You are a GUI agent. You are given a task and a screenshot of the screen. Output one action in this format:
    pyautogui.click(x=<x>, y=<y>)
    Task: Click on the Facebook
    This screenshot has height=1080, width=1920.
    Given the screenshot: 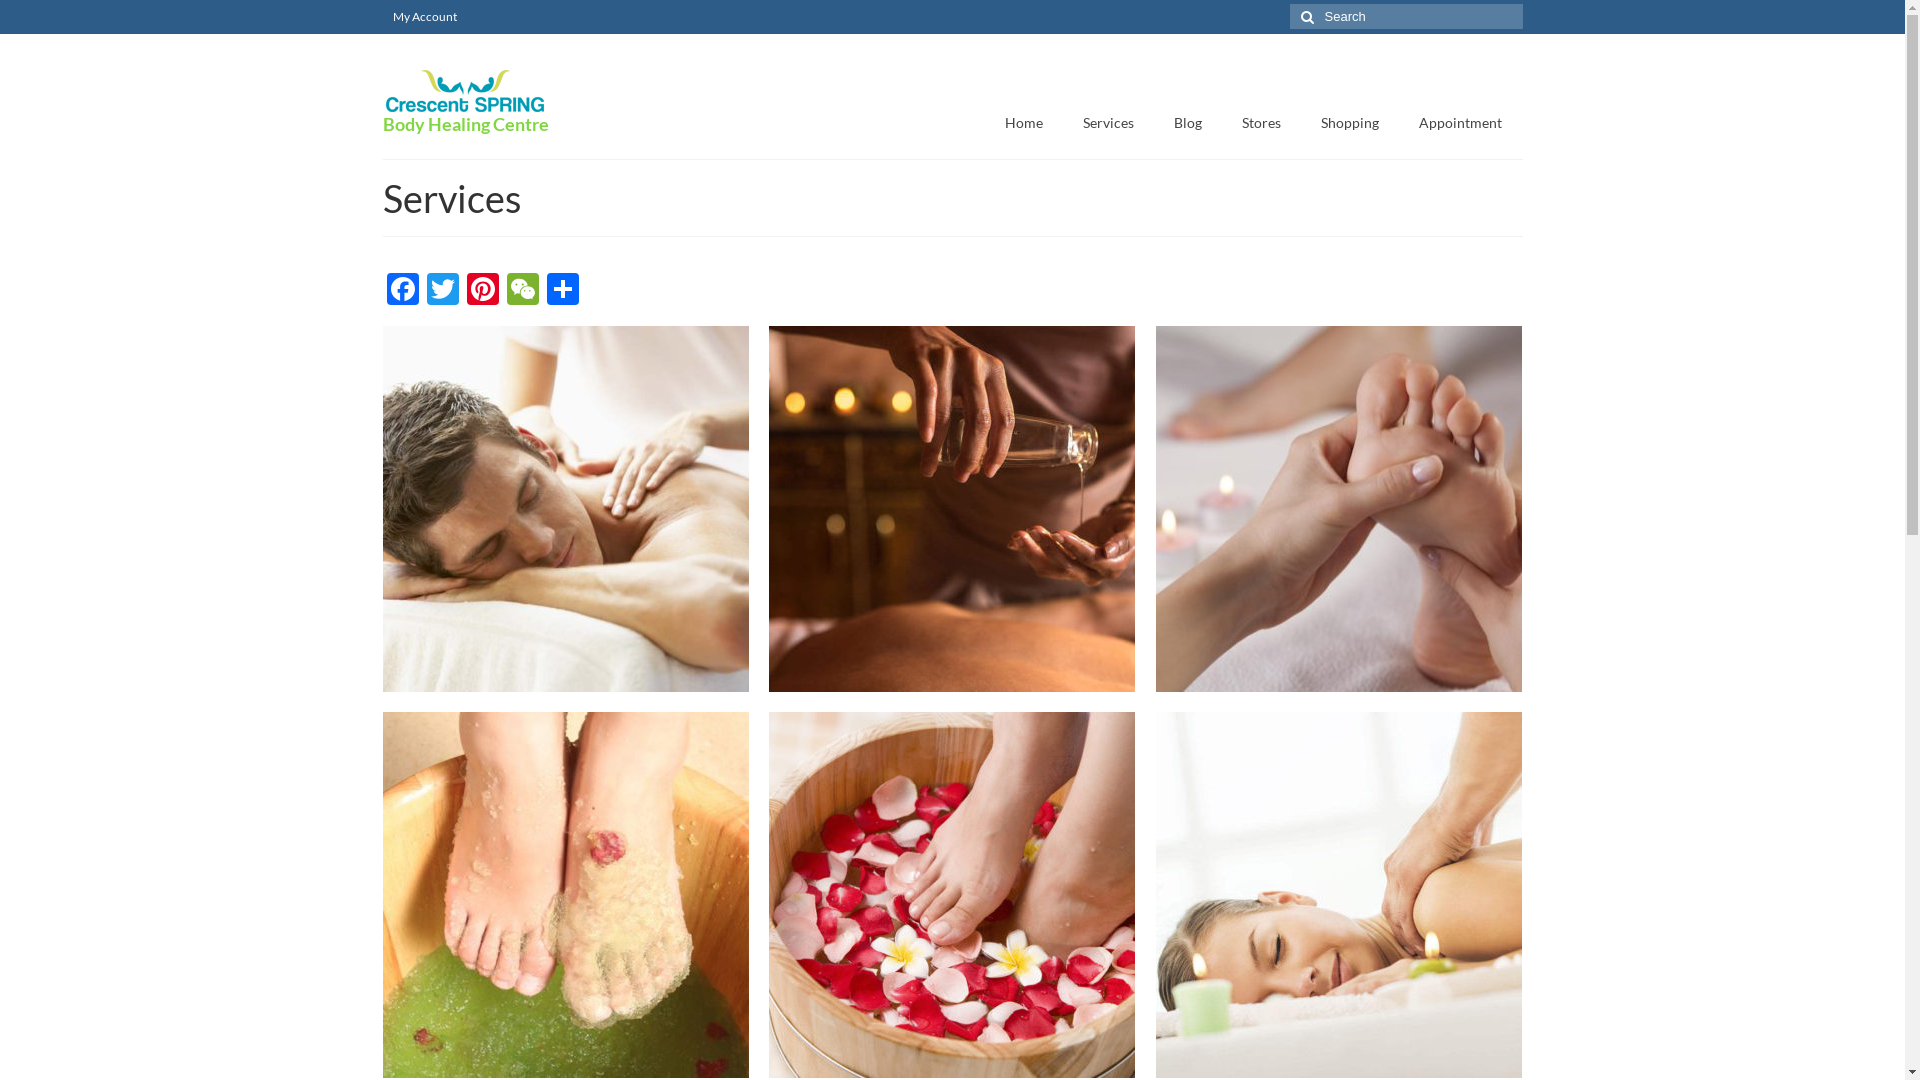 What is the action you would take?
    pyautogui.click(x=402, y=292)
    